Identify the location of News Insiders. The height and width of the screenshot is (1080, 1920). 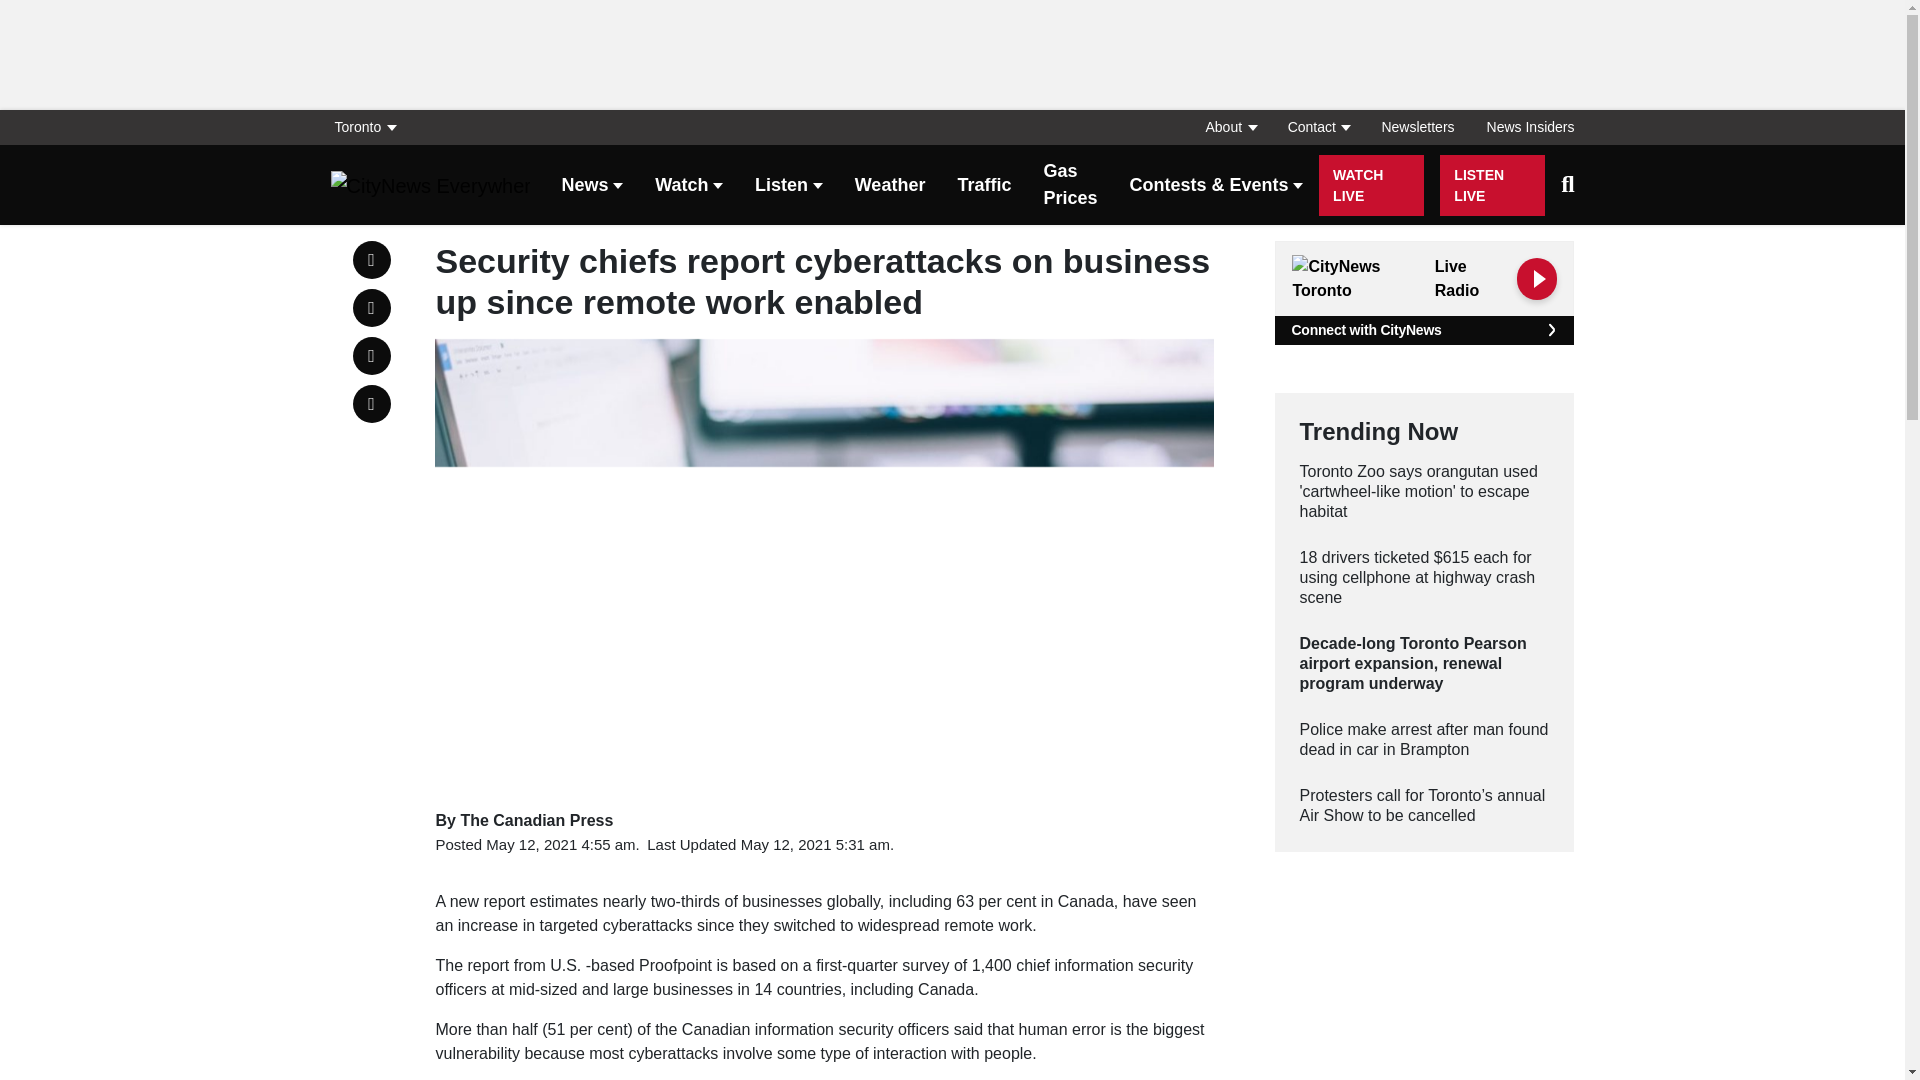
(1522, 127).